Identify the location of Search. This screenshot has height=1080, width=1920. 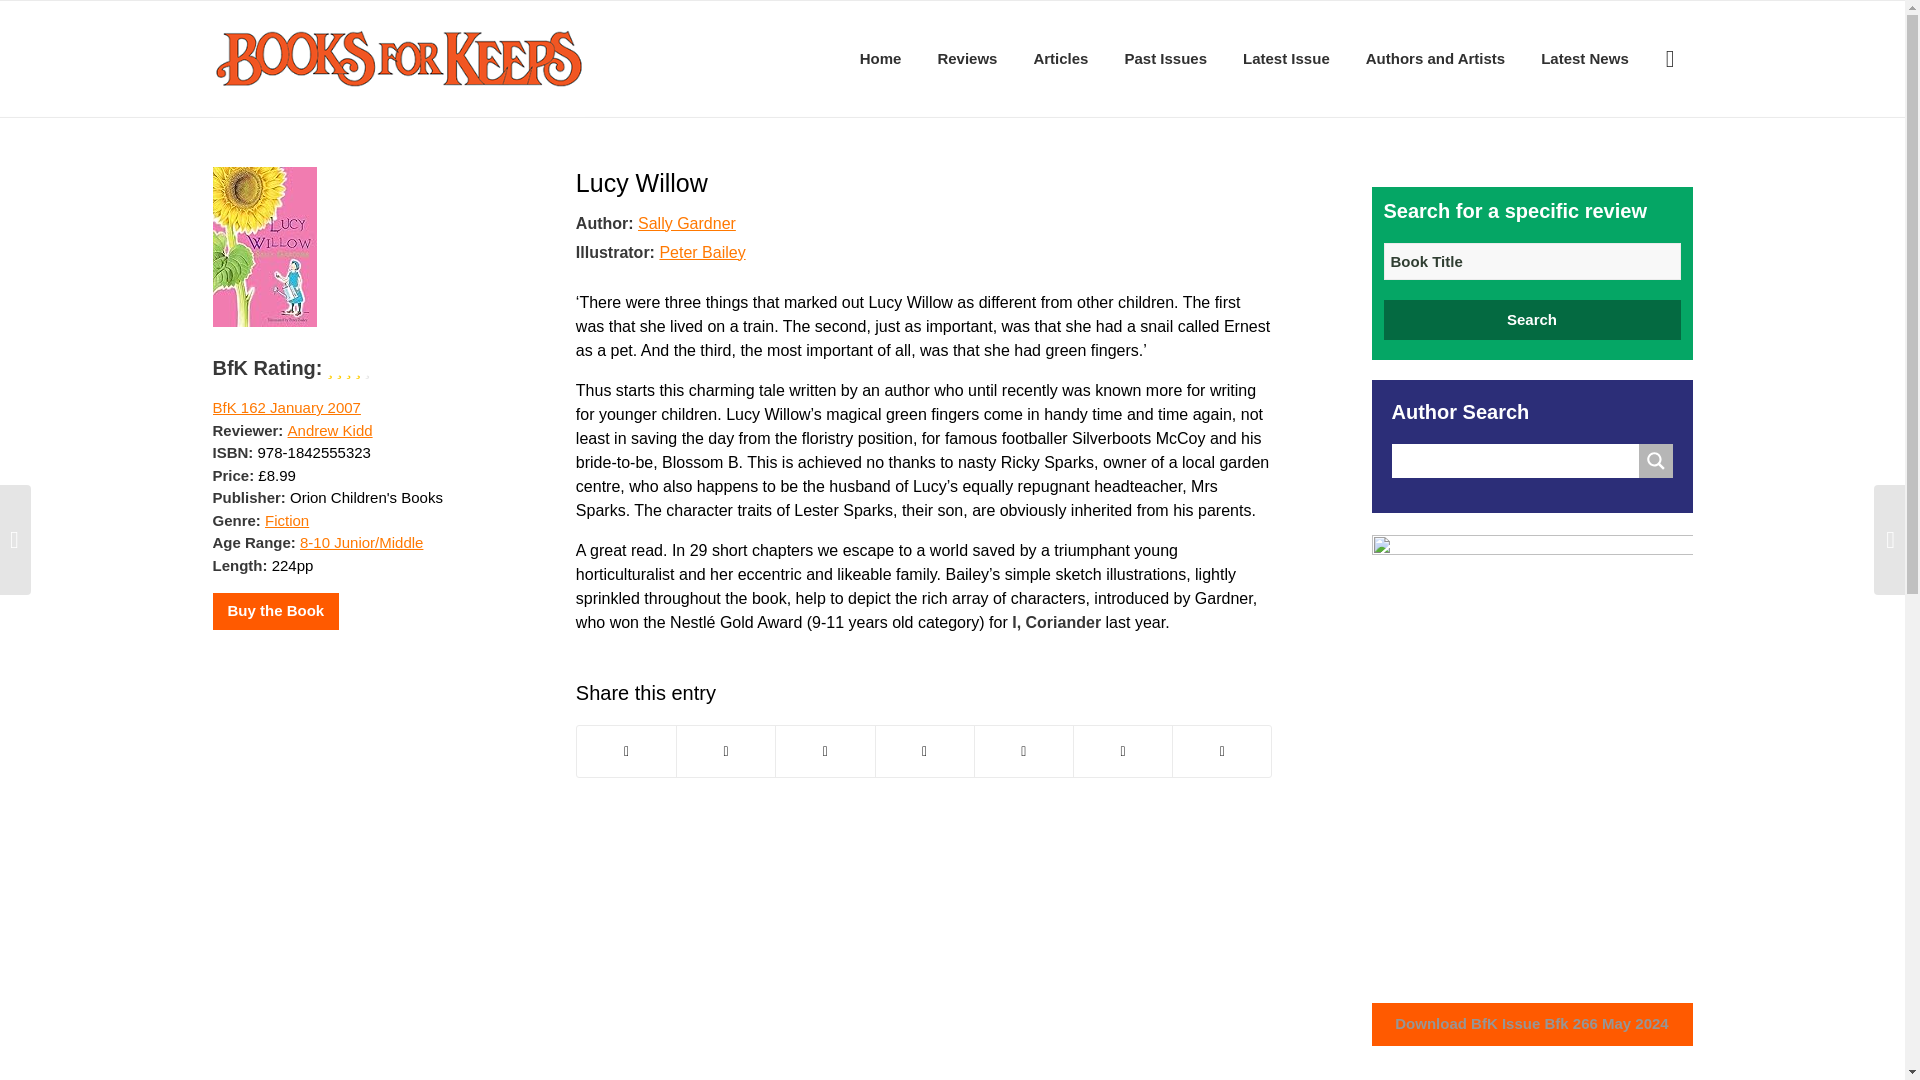
(1532, 320).